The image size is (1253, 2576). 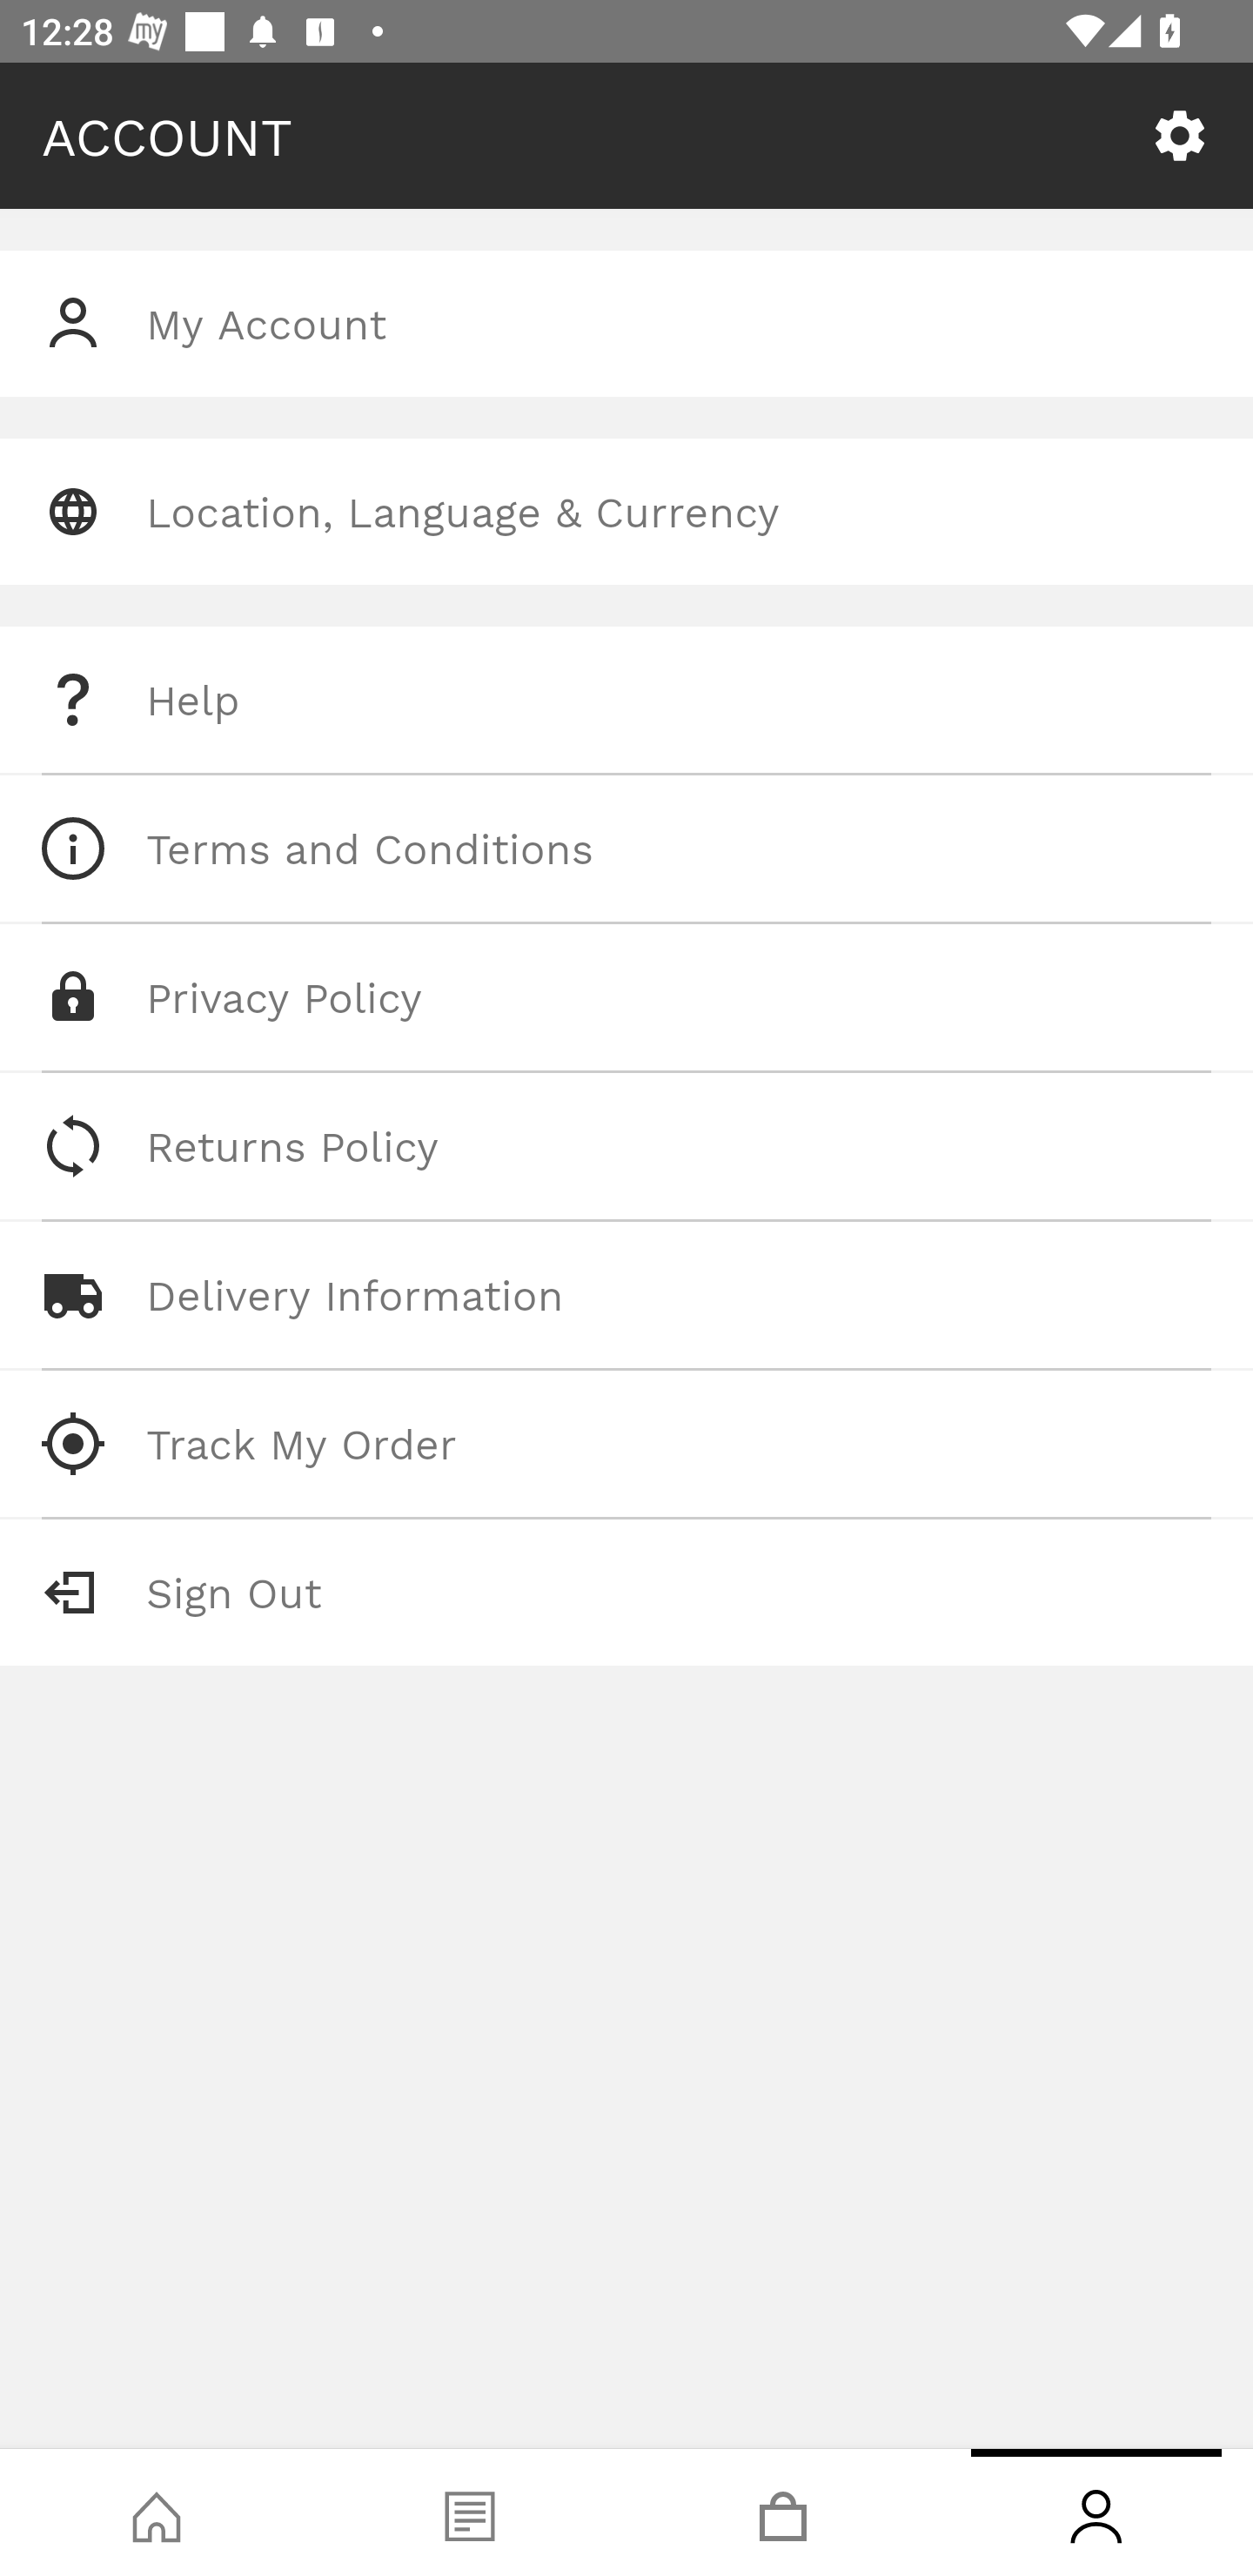 What do you see at coordinates (626, 1294) in the screenshot?
I see `Delivery Information` at bounding box center [626, 1294].